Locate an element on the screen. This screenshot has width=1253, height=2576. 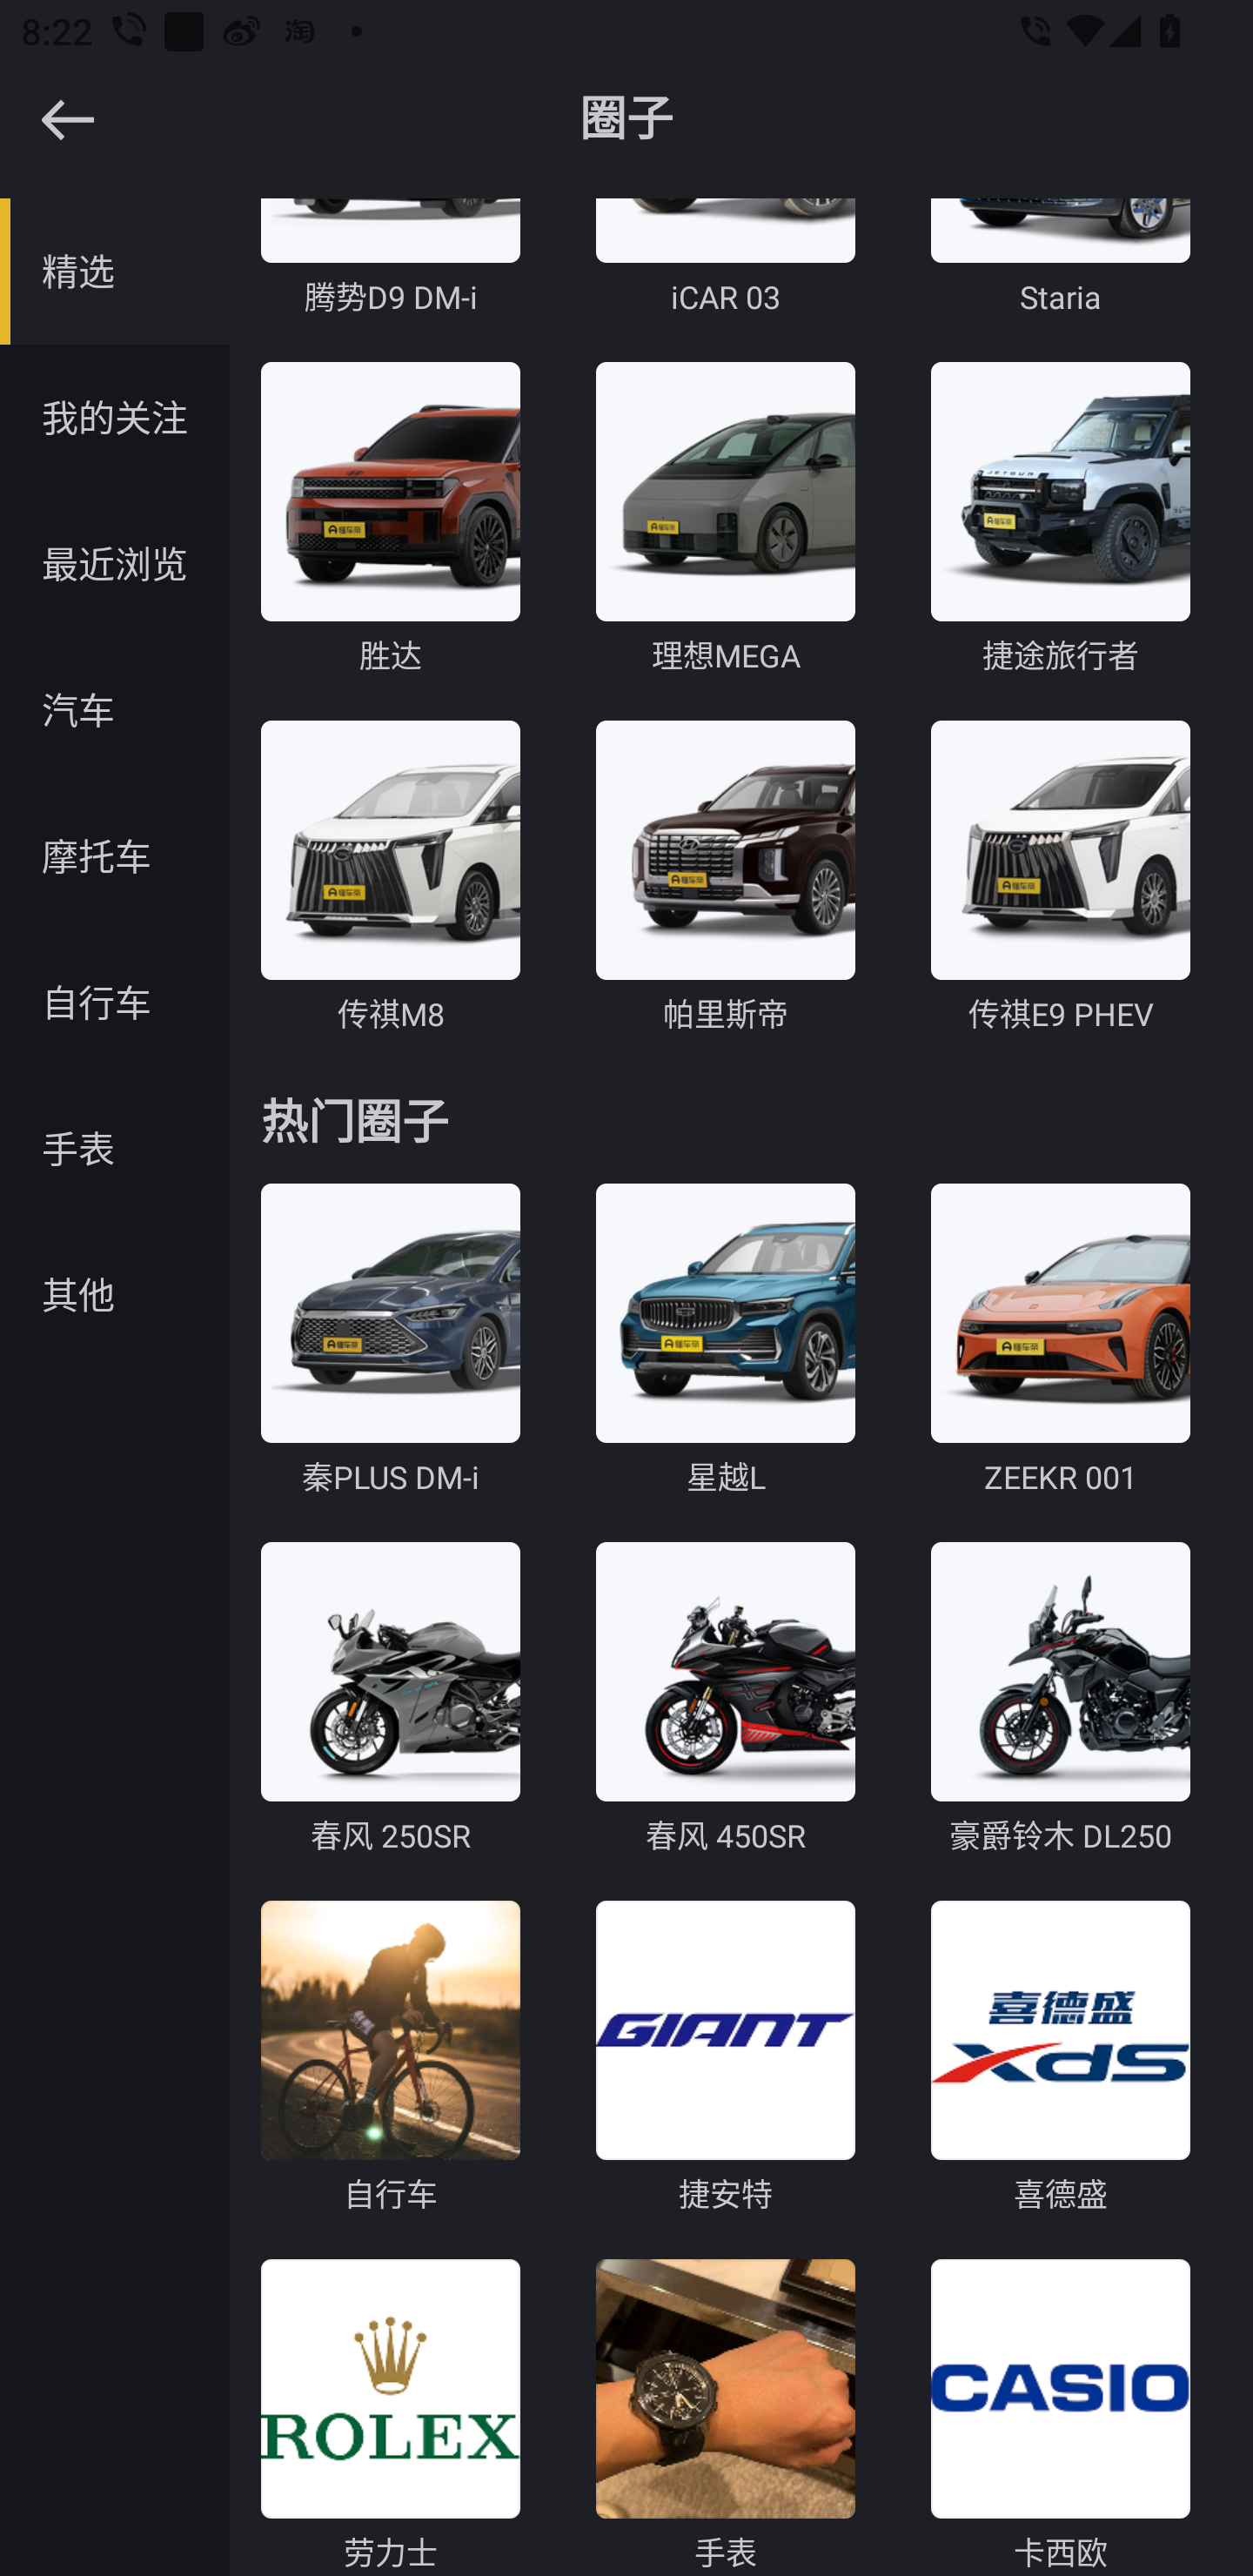
豪爵铃木 DL250 is located at coordinates (1060, 1701).